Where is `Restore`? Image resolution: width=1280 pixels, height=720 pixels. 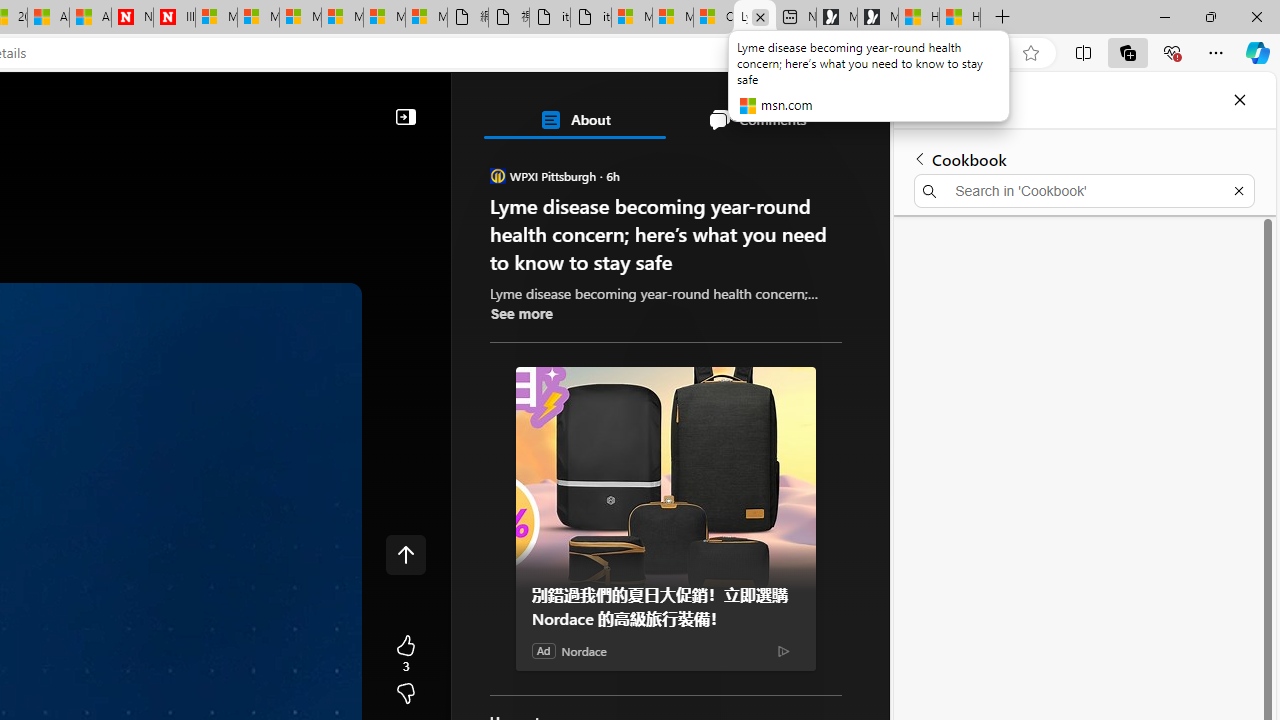 Restore is located at coordinates (1210, 16).